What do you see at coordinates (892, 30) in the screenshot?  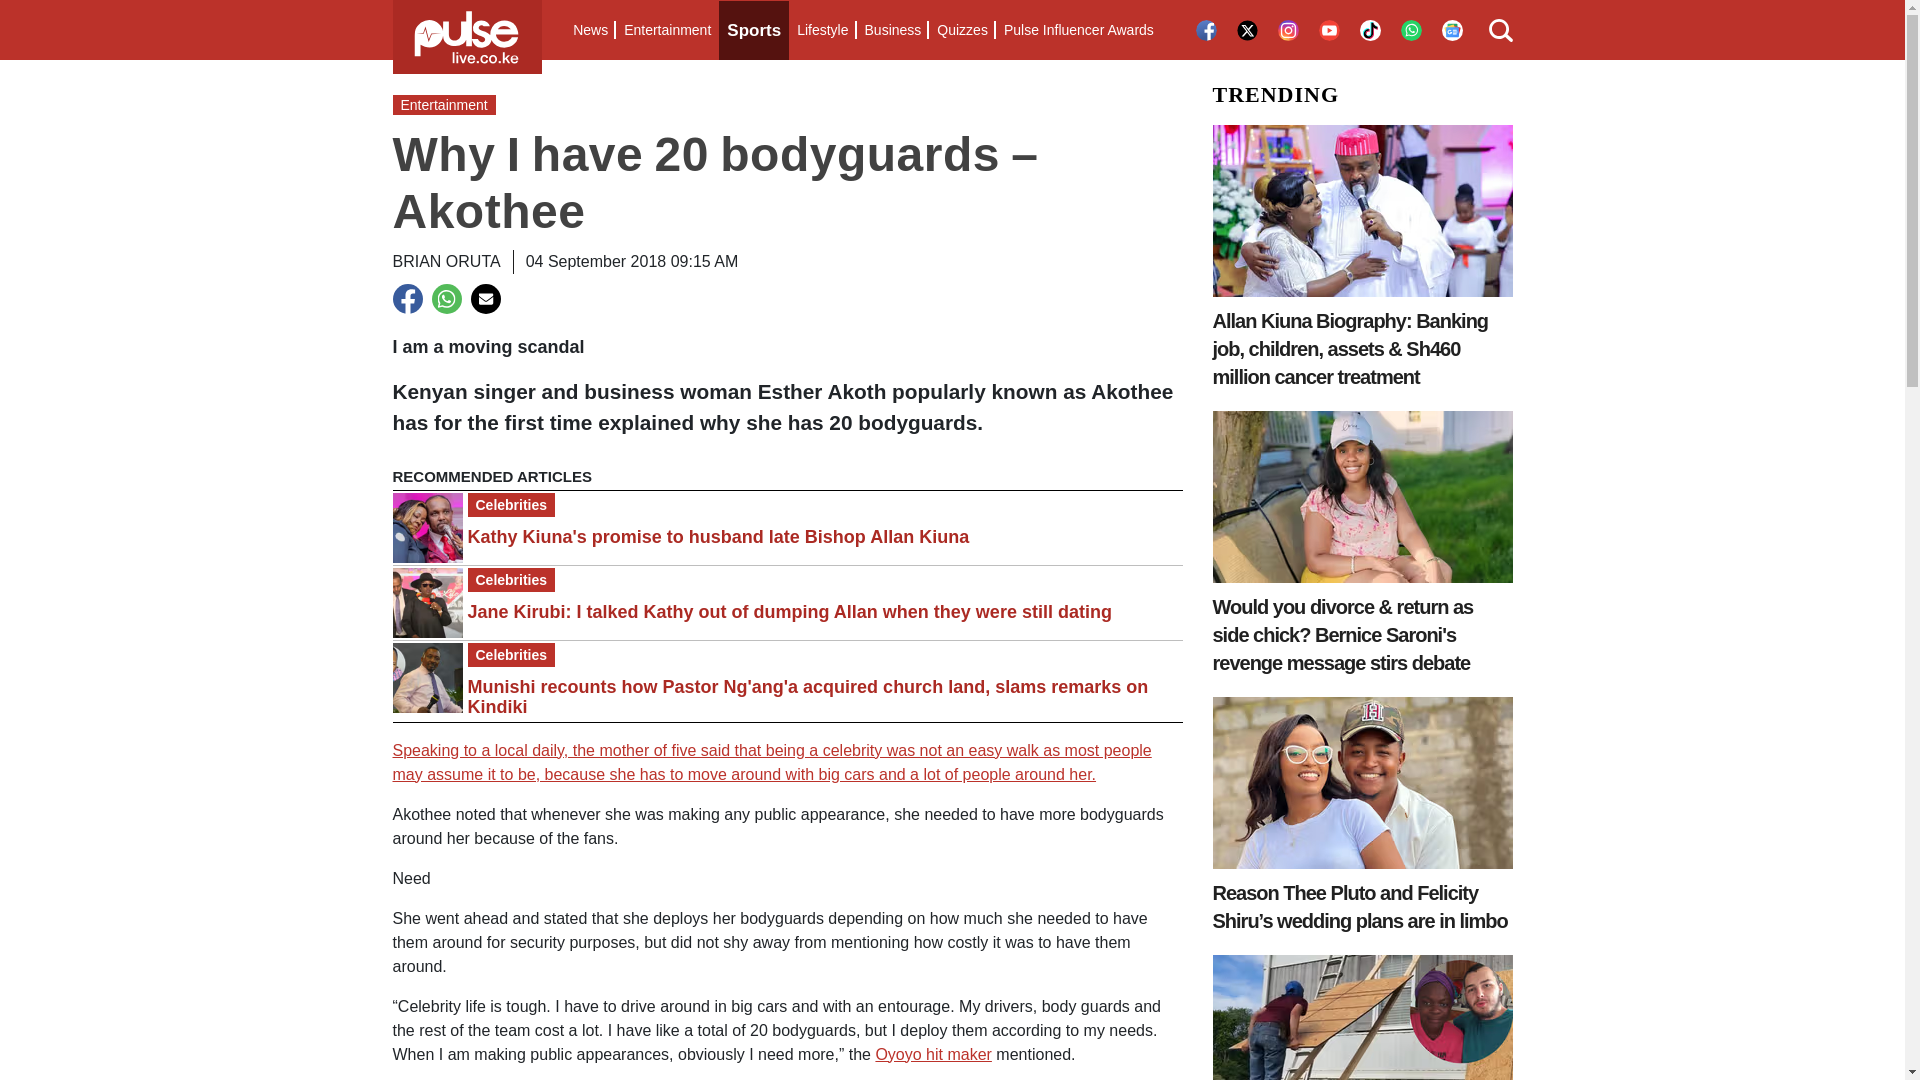 I see `Business` at bounding box center [892, 30].